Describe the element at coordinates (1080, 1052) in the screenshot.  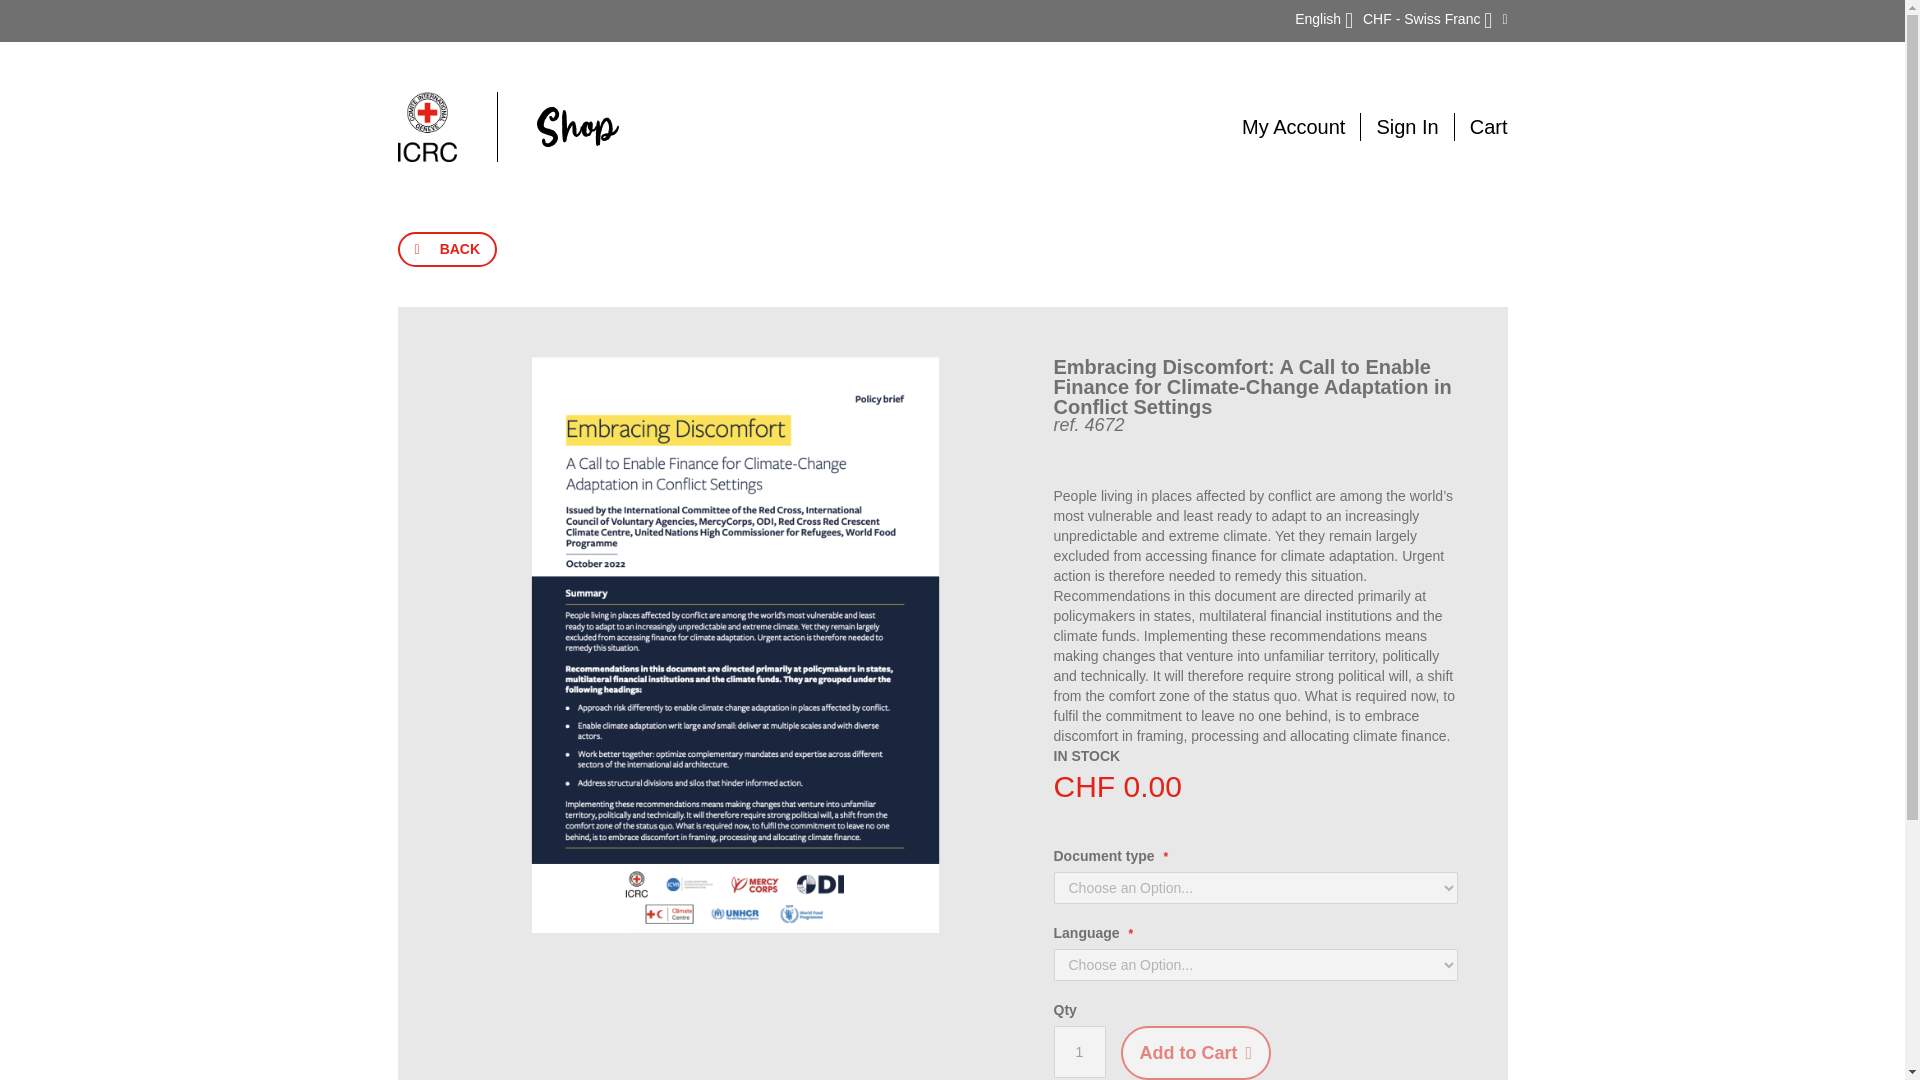
I see `1` at that location.